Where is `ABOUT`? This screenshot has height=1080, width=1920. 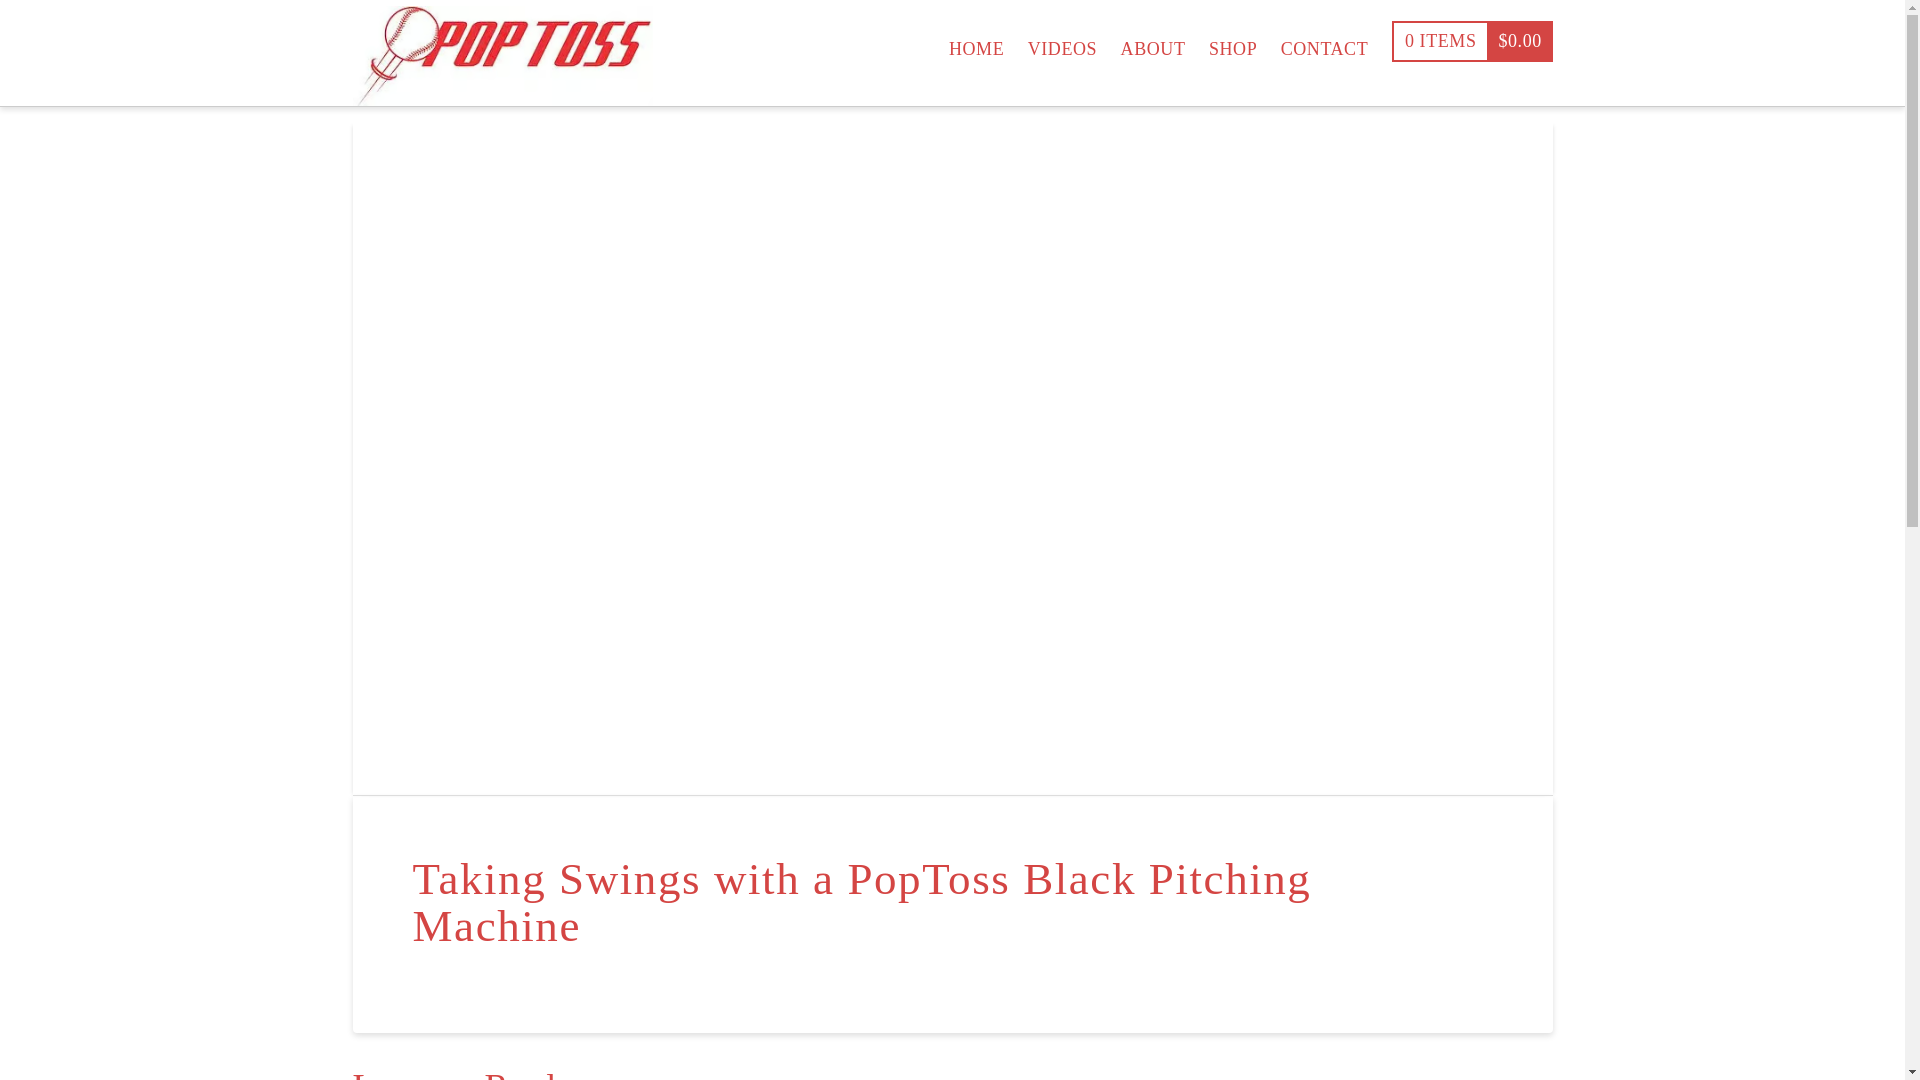 ABOUT is located at coordinates (1153, 40).